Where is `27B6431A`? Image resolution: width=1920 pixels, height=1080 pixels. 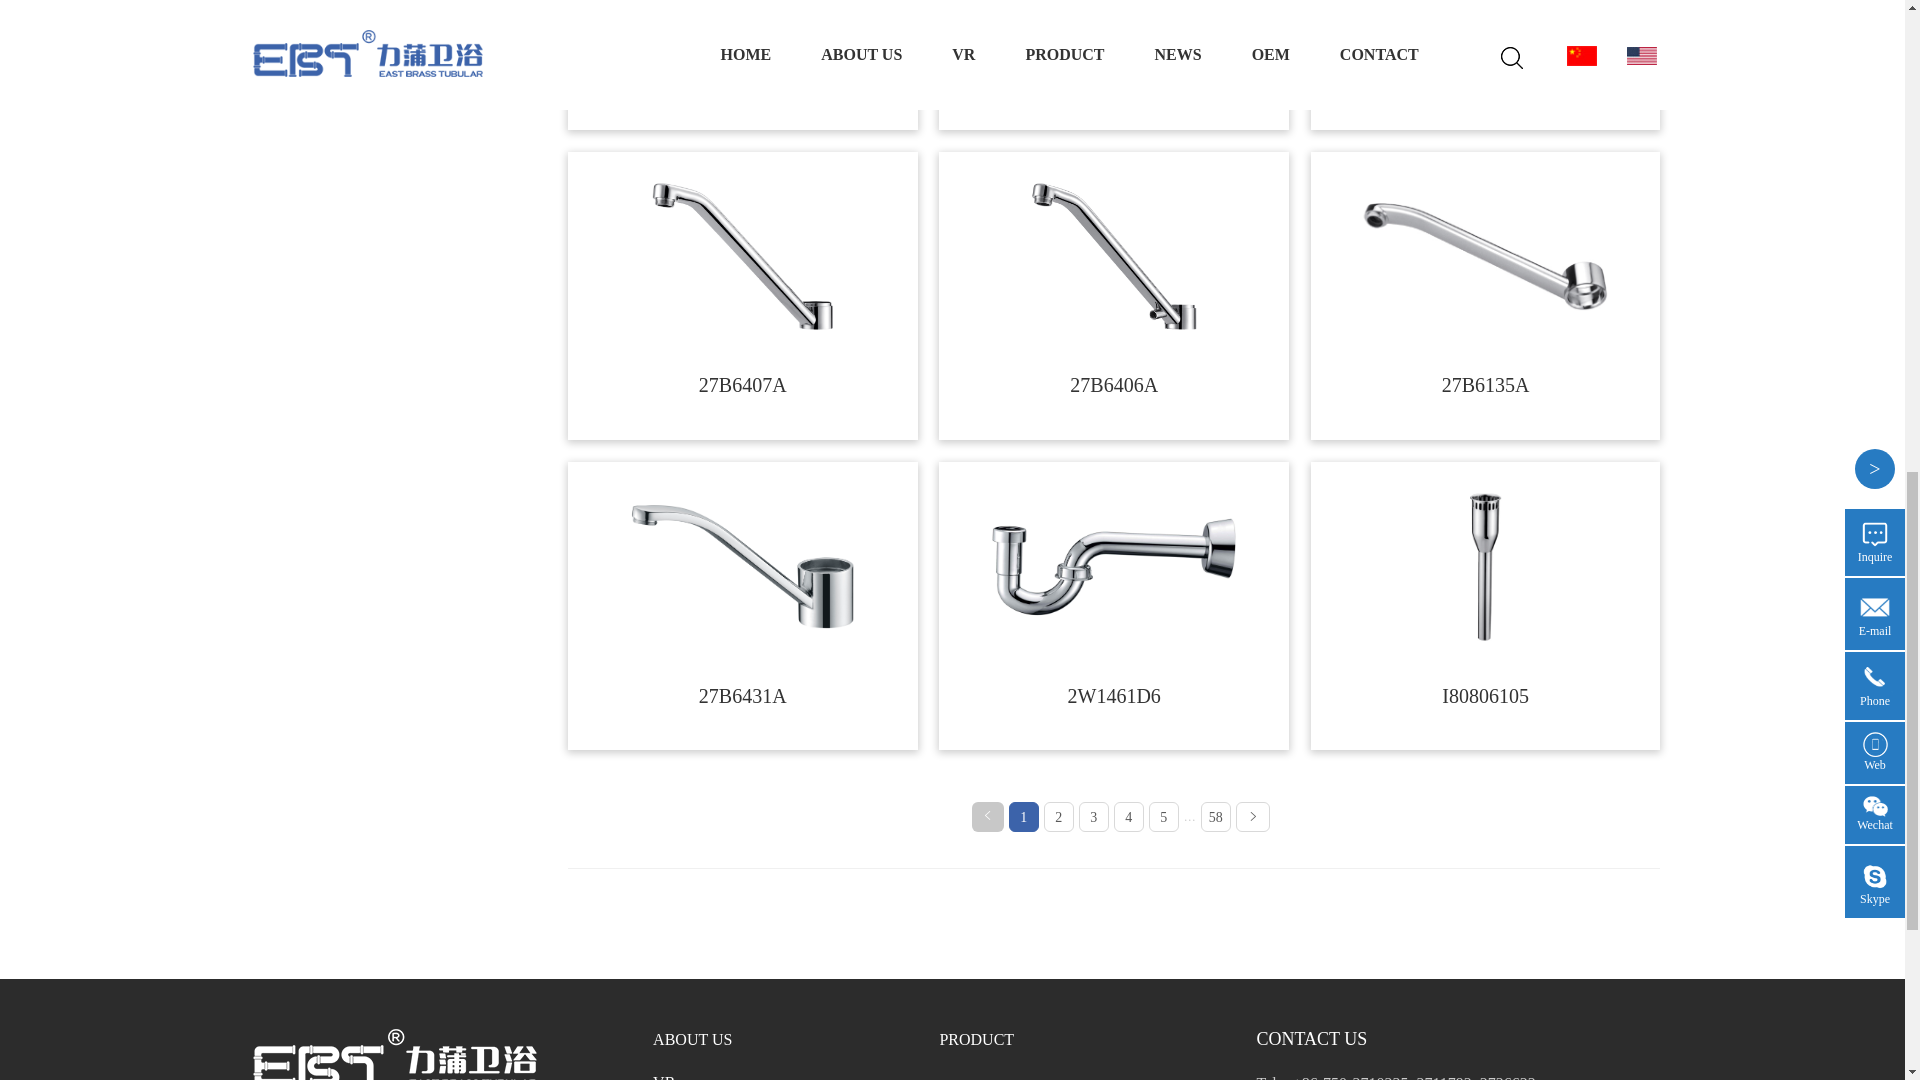 27B6431A is located at coordinates (742, 566).